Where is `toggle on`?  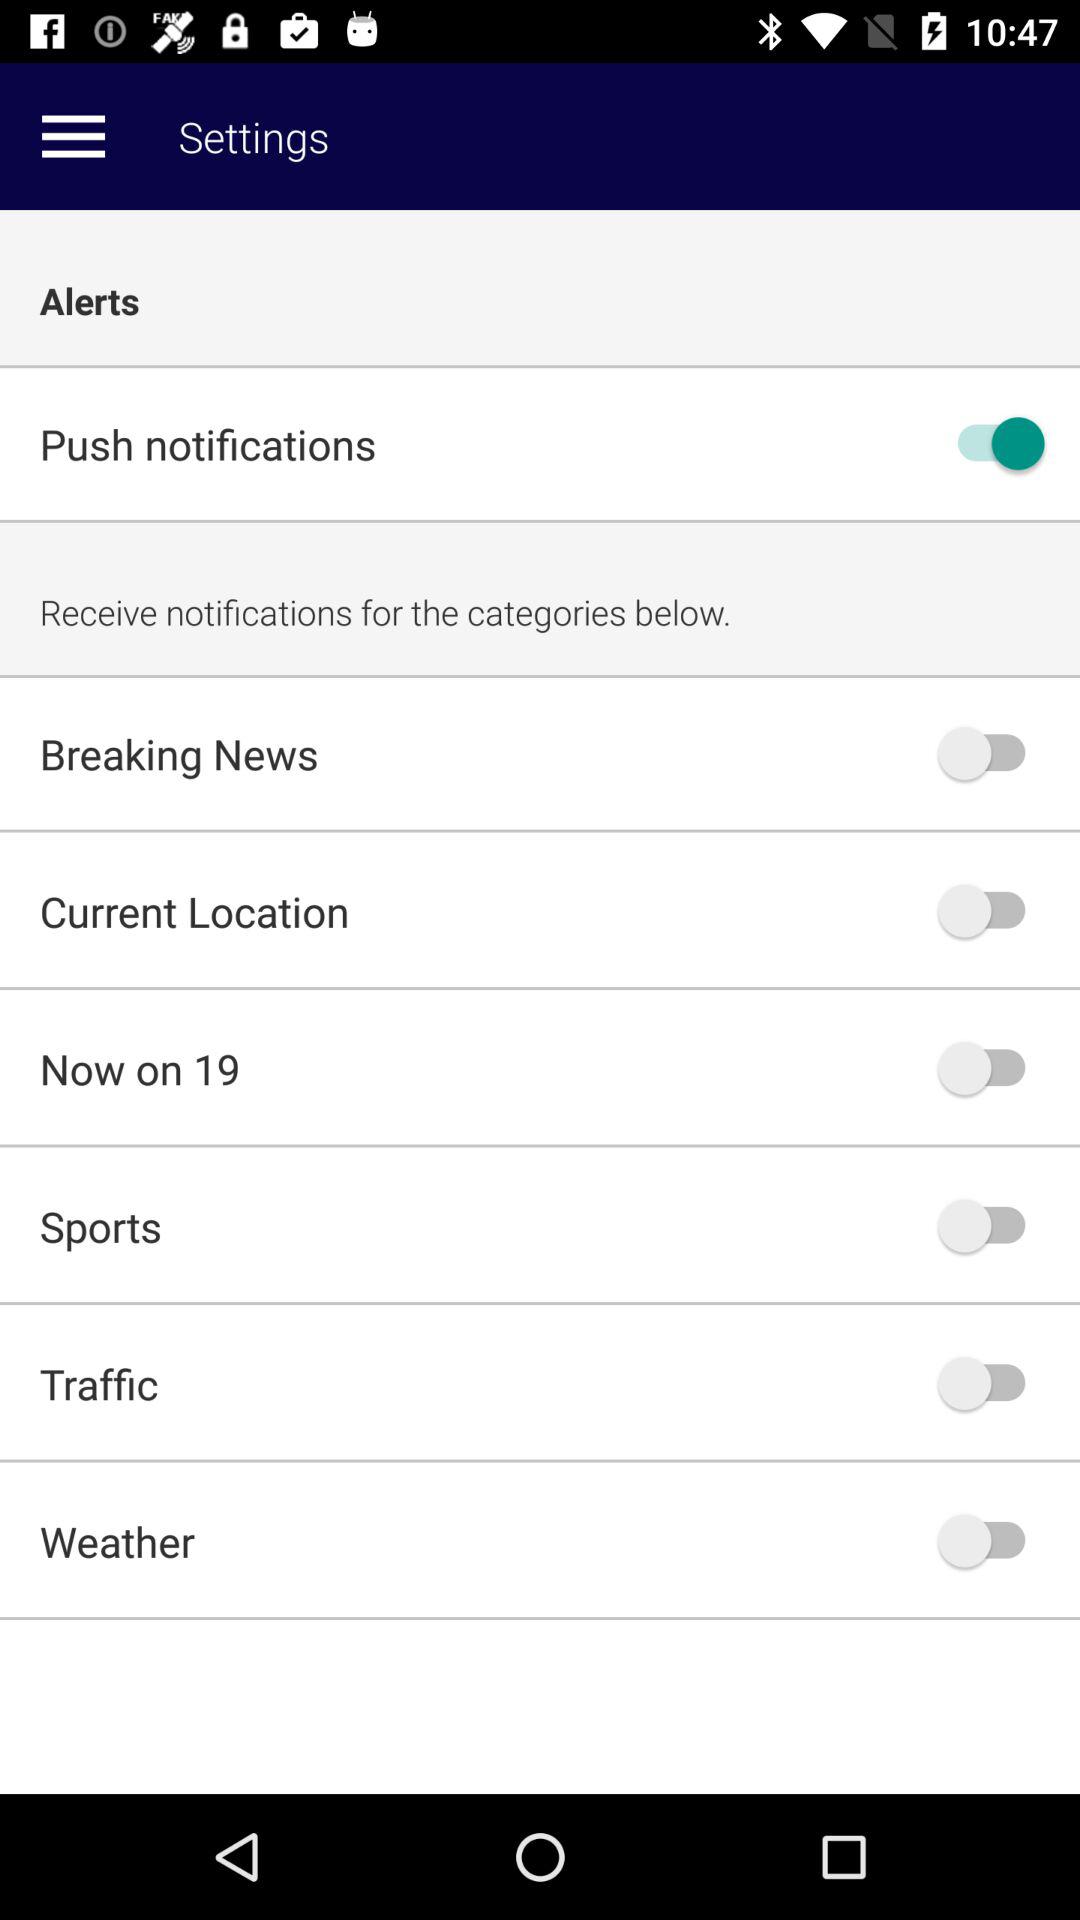
toggle on is located at coordinates (991, 444).